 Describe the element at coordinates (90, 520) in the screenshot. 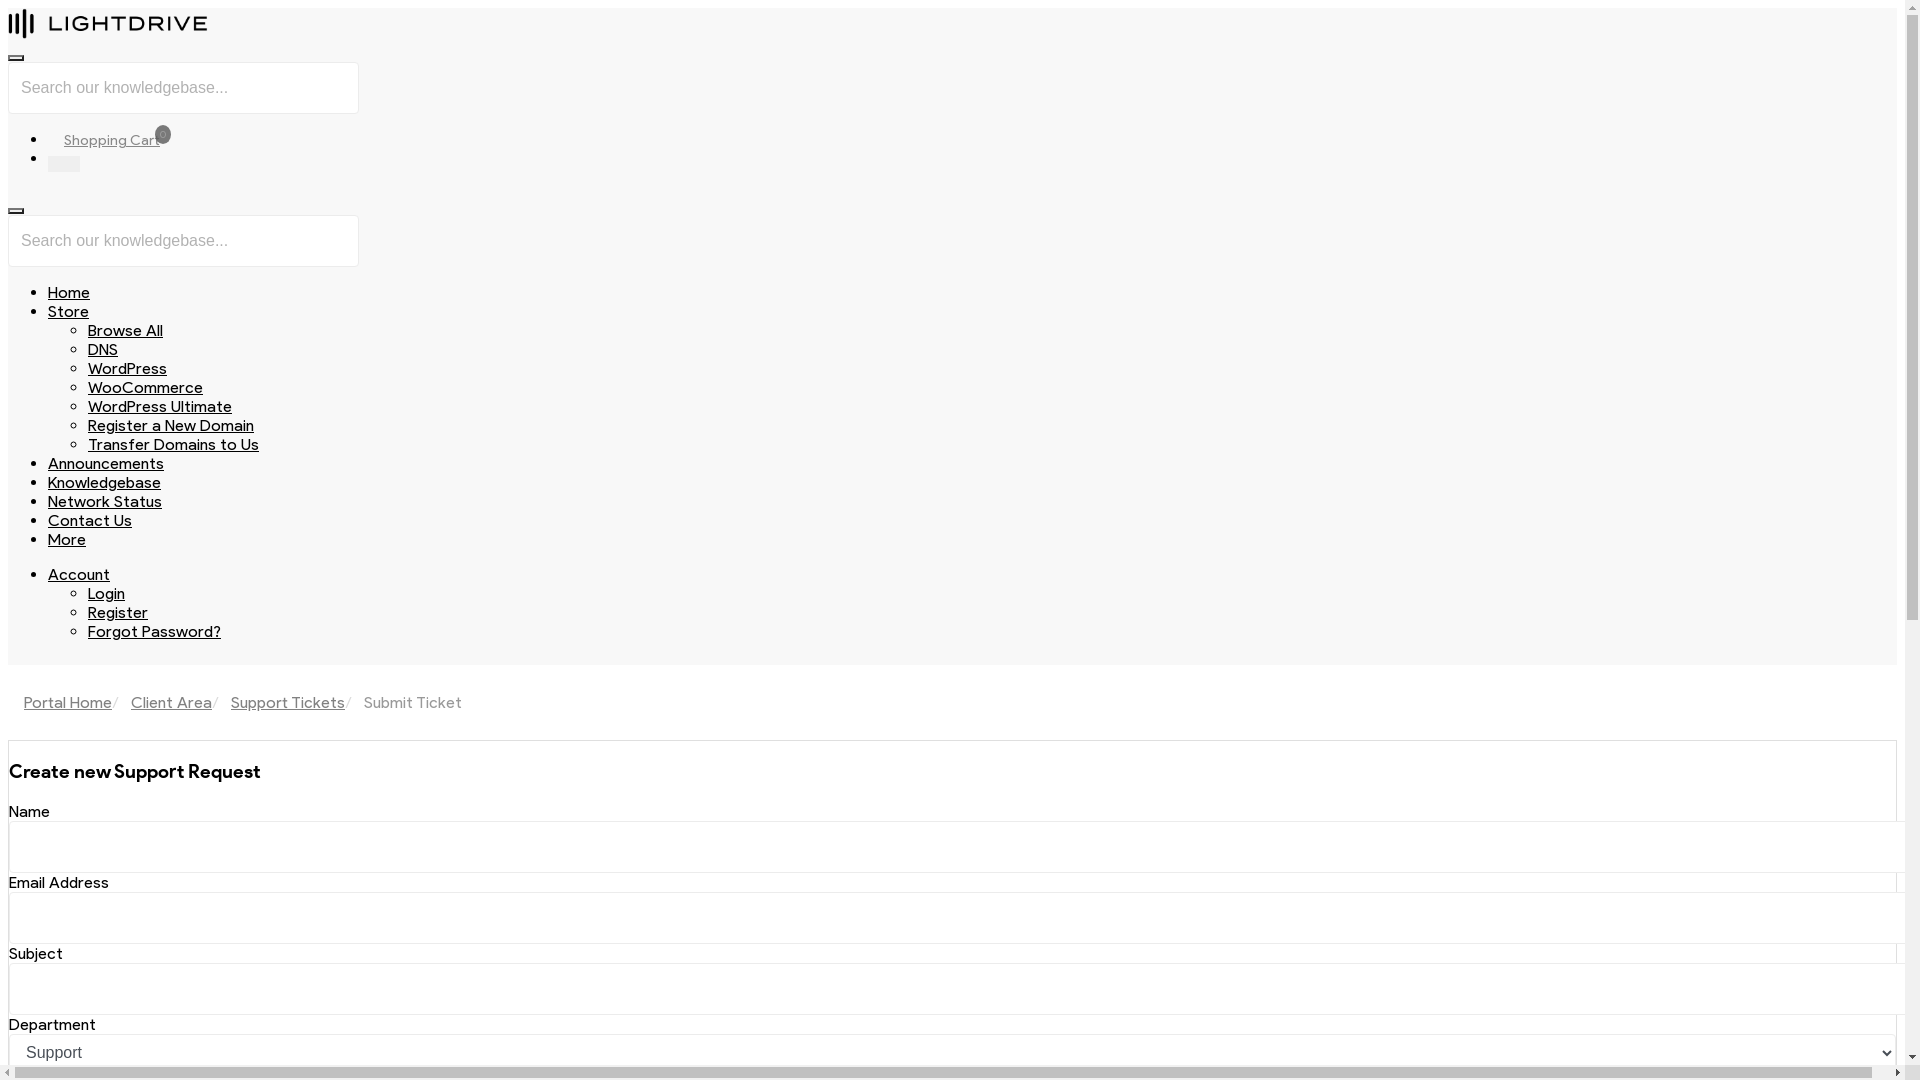

I see `Contact Us` at that location.